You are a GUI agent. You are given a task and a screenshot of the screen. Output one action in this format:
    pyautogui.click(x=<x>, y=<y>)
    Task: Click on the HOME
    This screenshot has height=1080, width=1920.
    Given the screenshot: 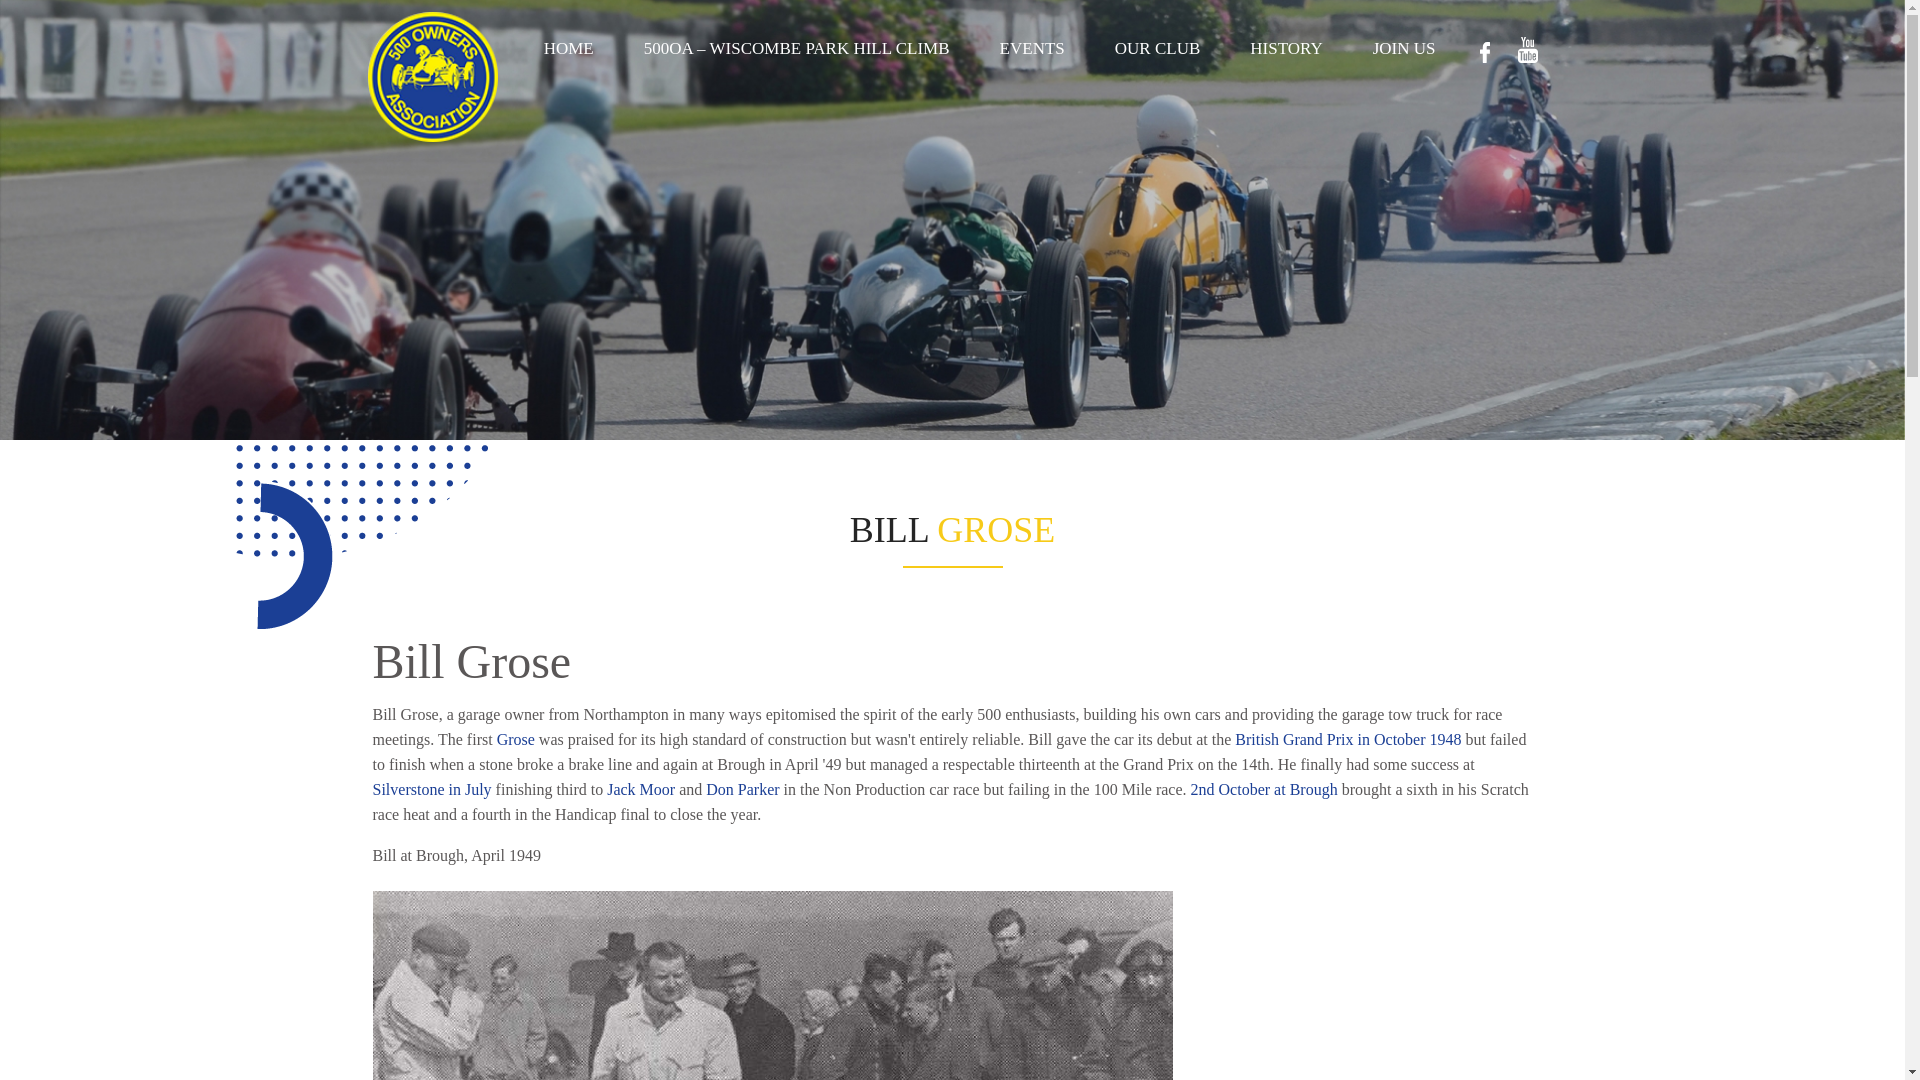 What is the action you would take?
    pyautogui.click(x=568, y=48)
    